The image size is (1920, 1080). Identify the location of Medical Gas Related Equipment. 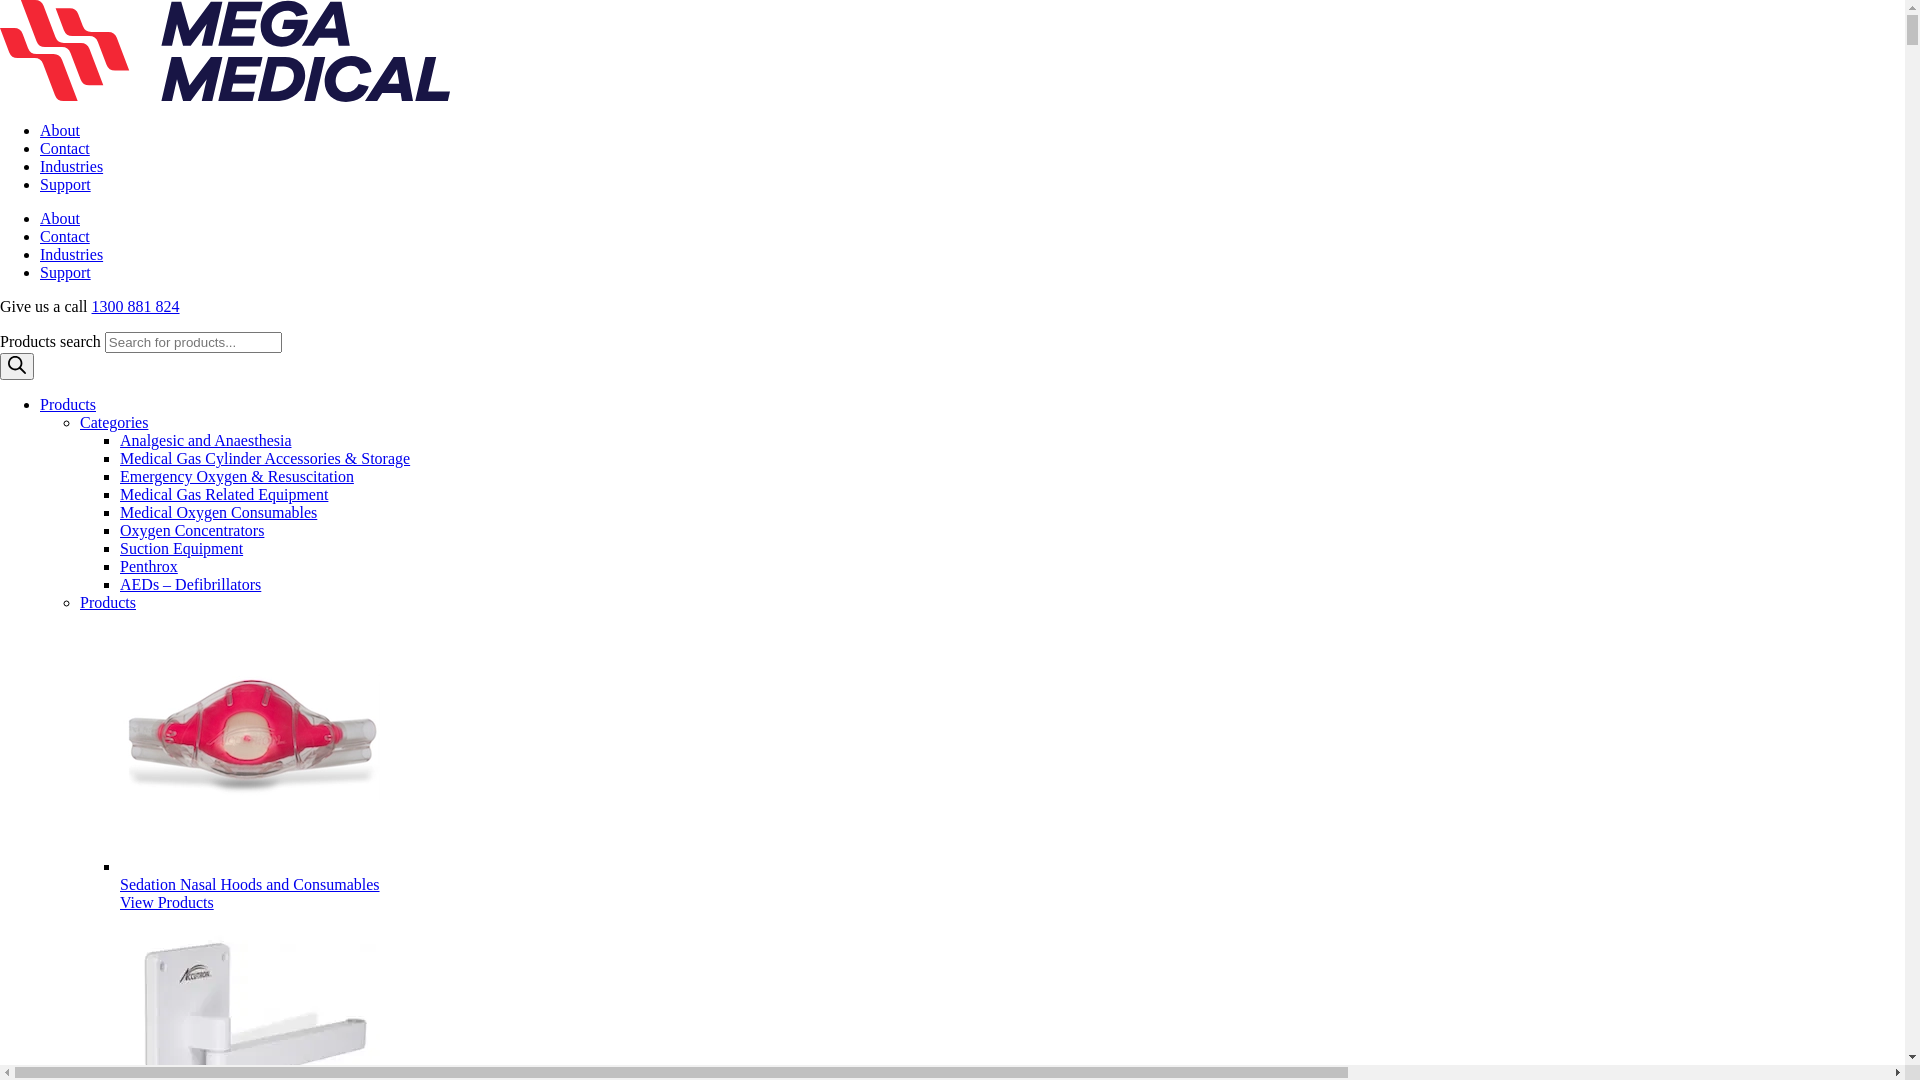
(224, 494).